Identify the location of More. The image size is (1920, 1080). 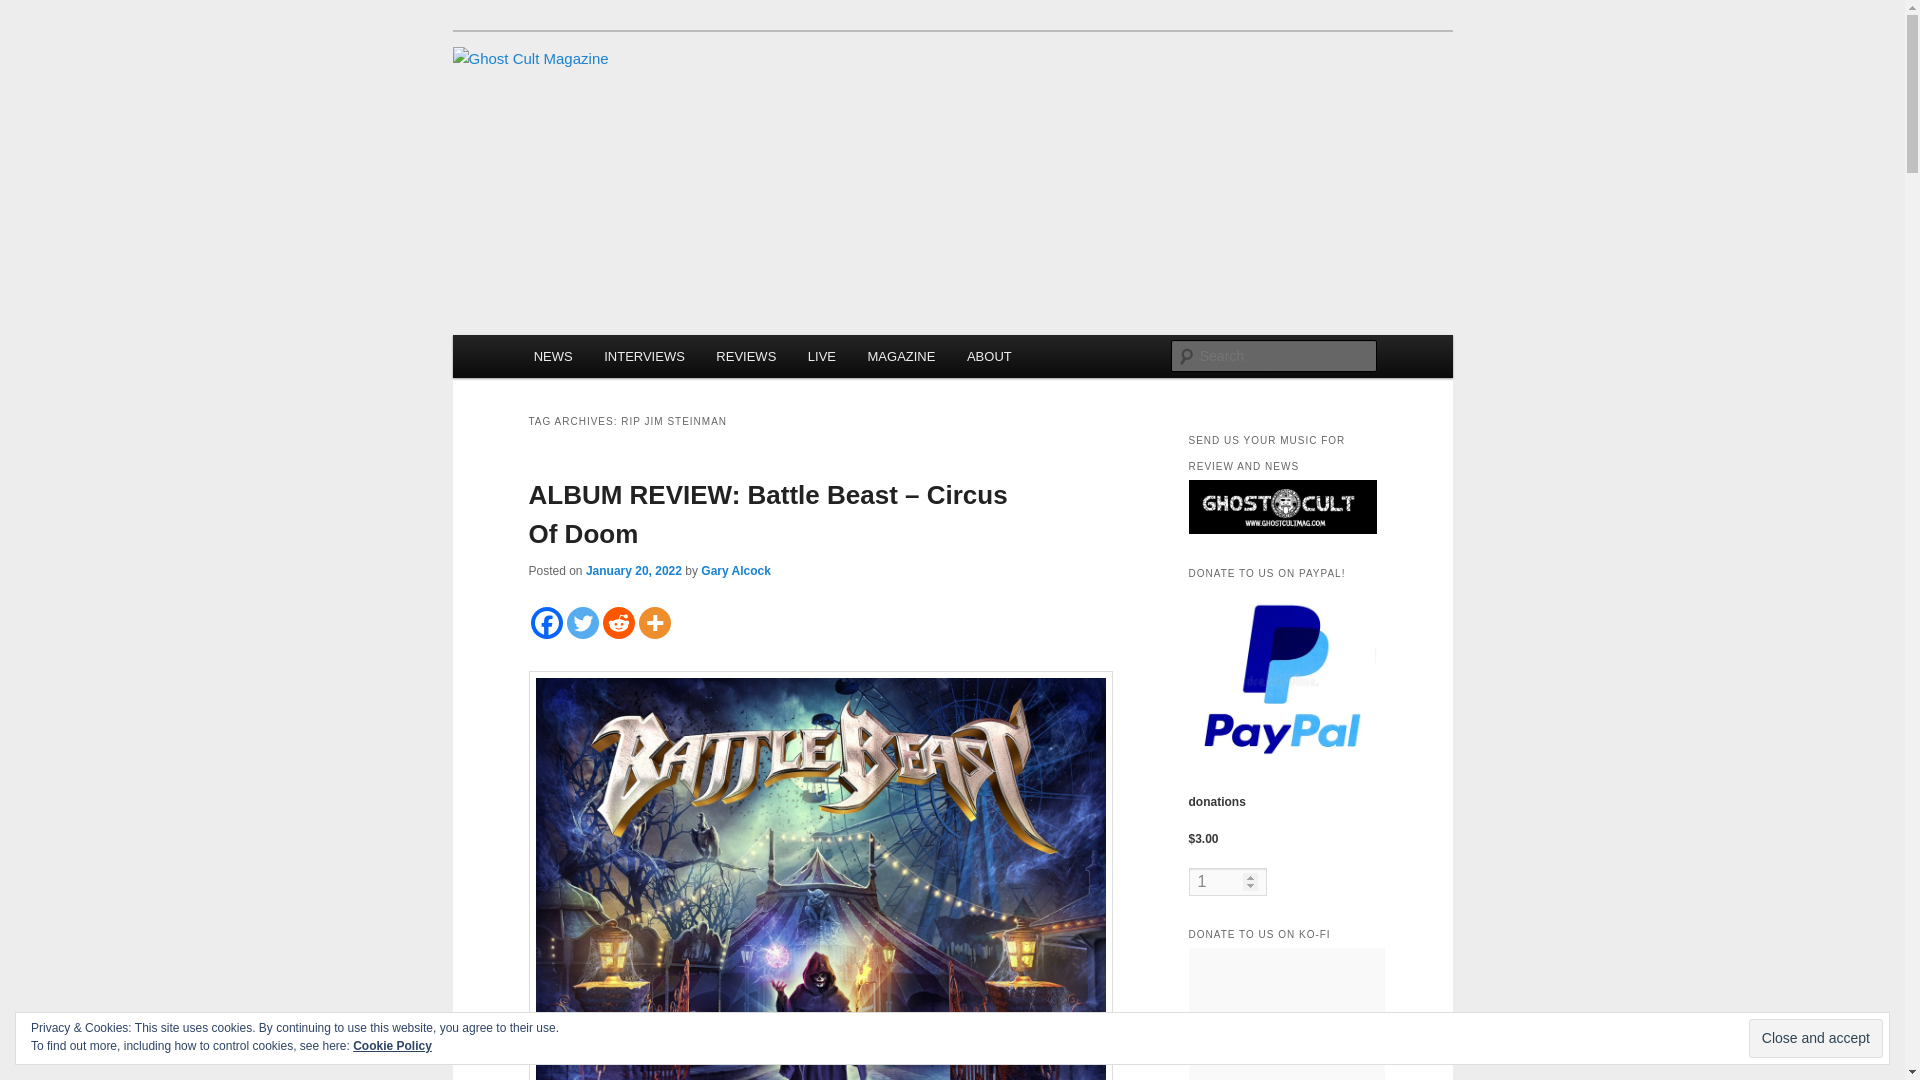
(654, 622).